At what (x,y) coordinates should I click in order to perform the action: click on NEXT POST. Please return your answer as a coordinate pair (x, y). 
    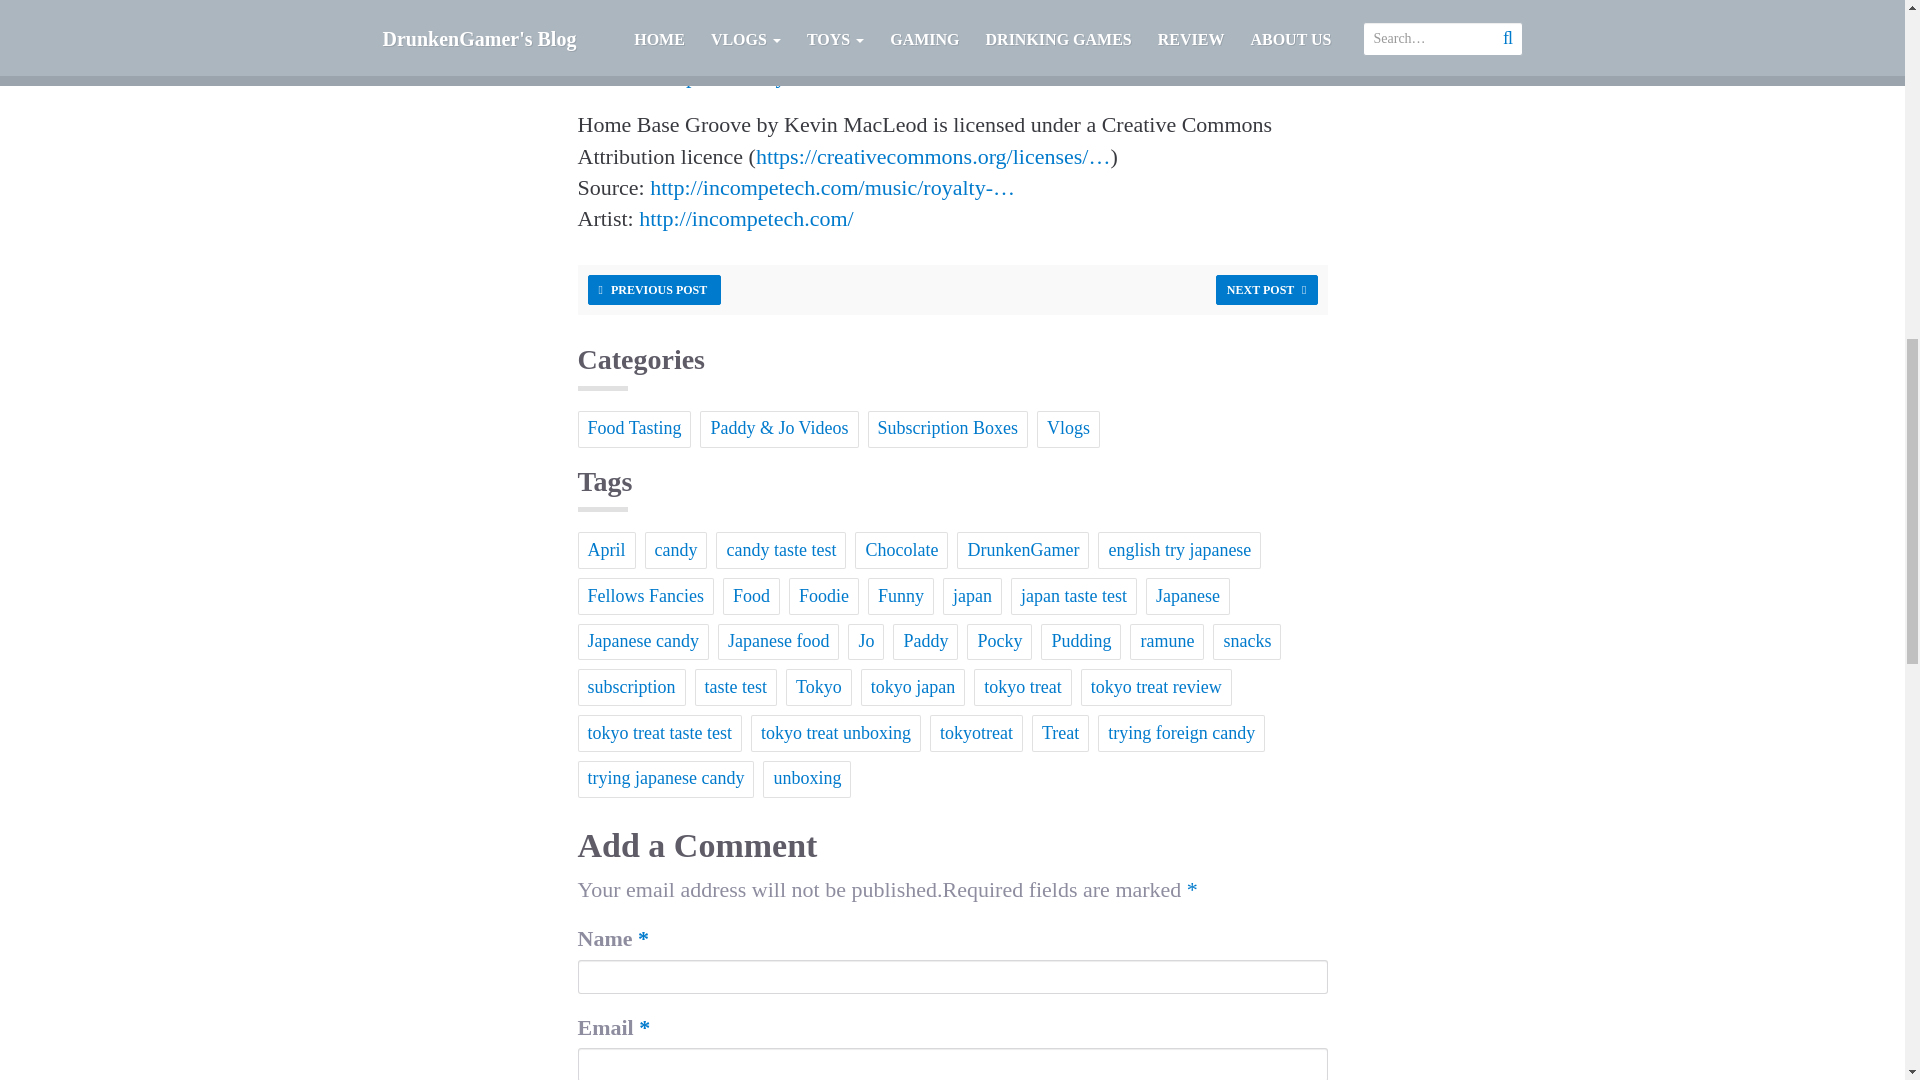
    Looking at the image, I should click on (1266, 290).